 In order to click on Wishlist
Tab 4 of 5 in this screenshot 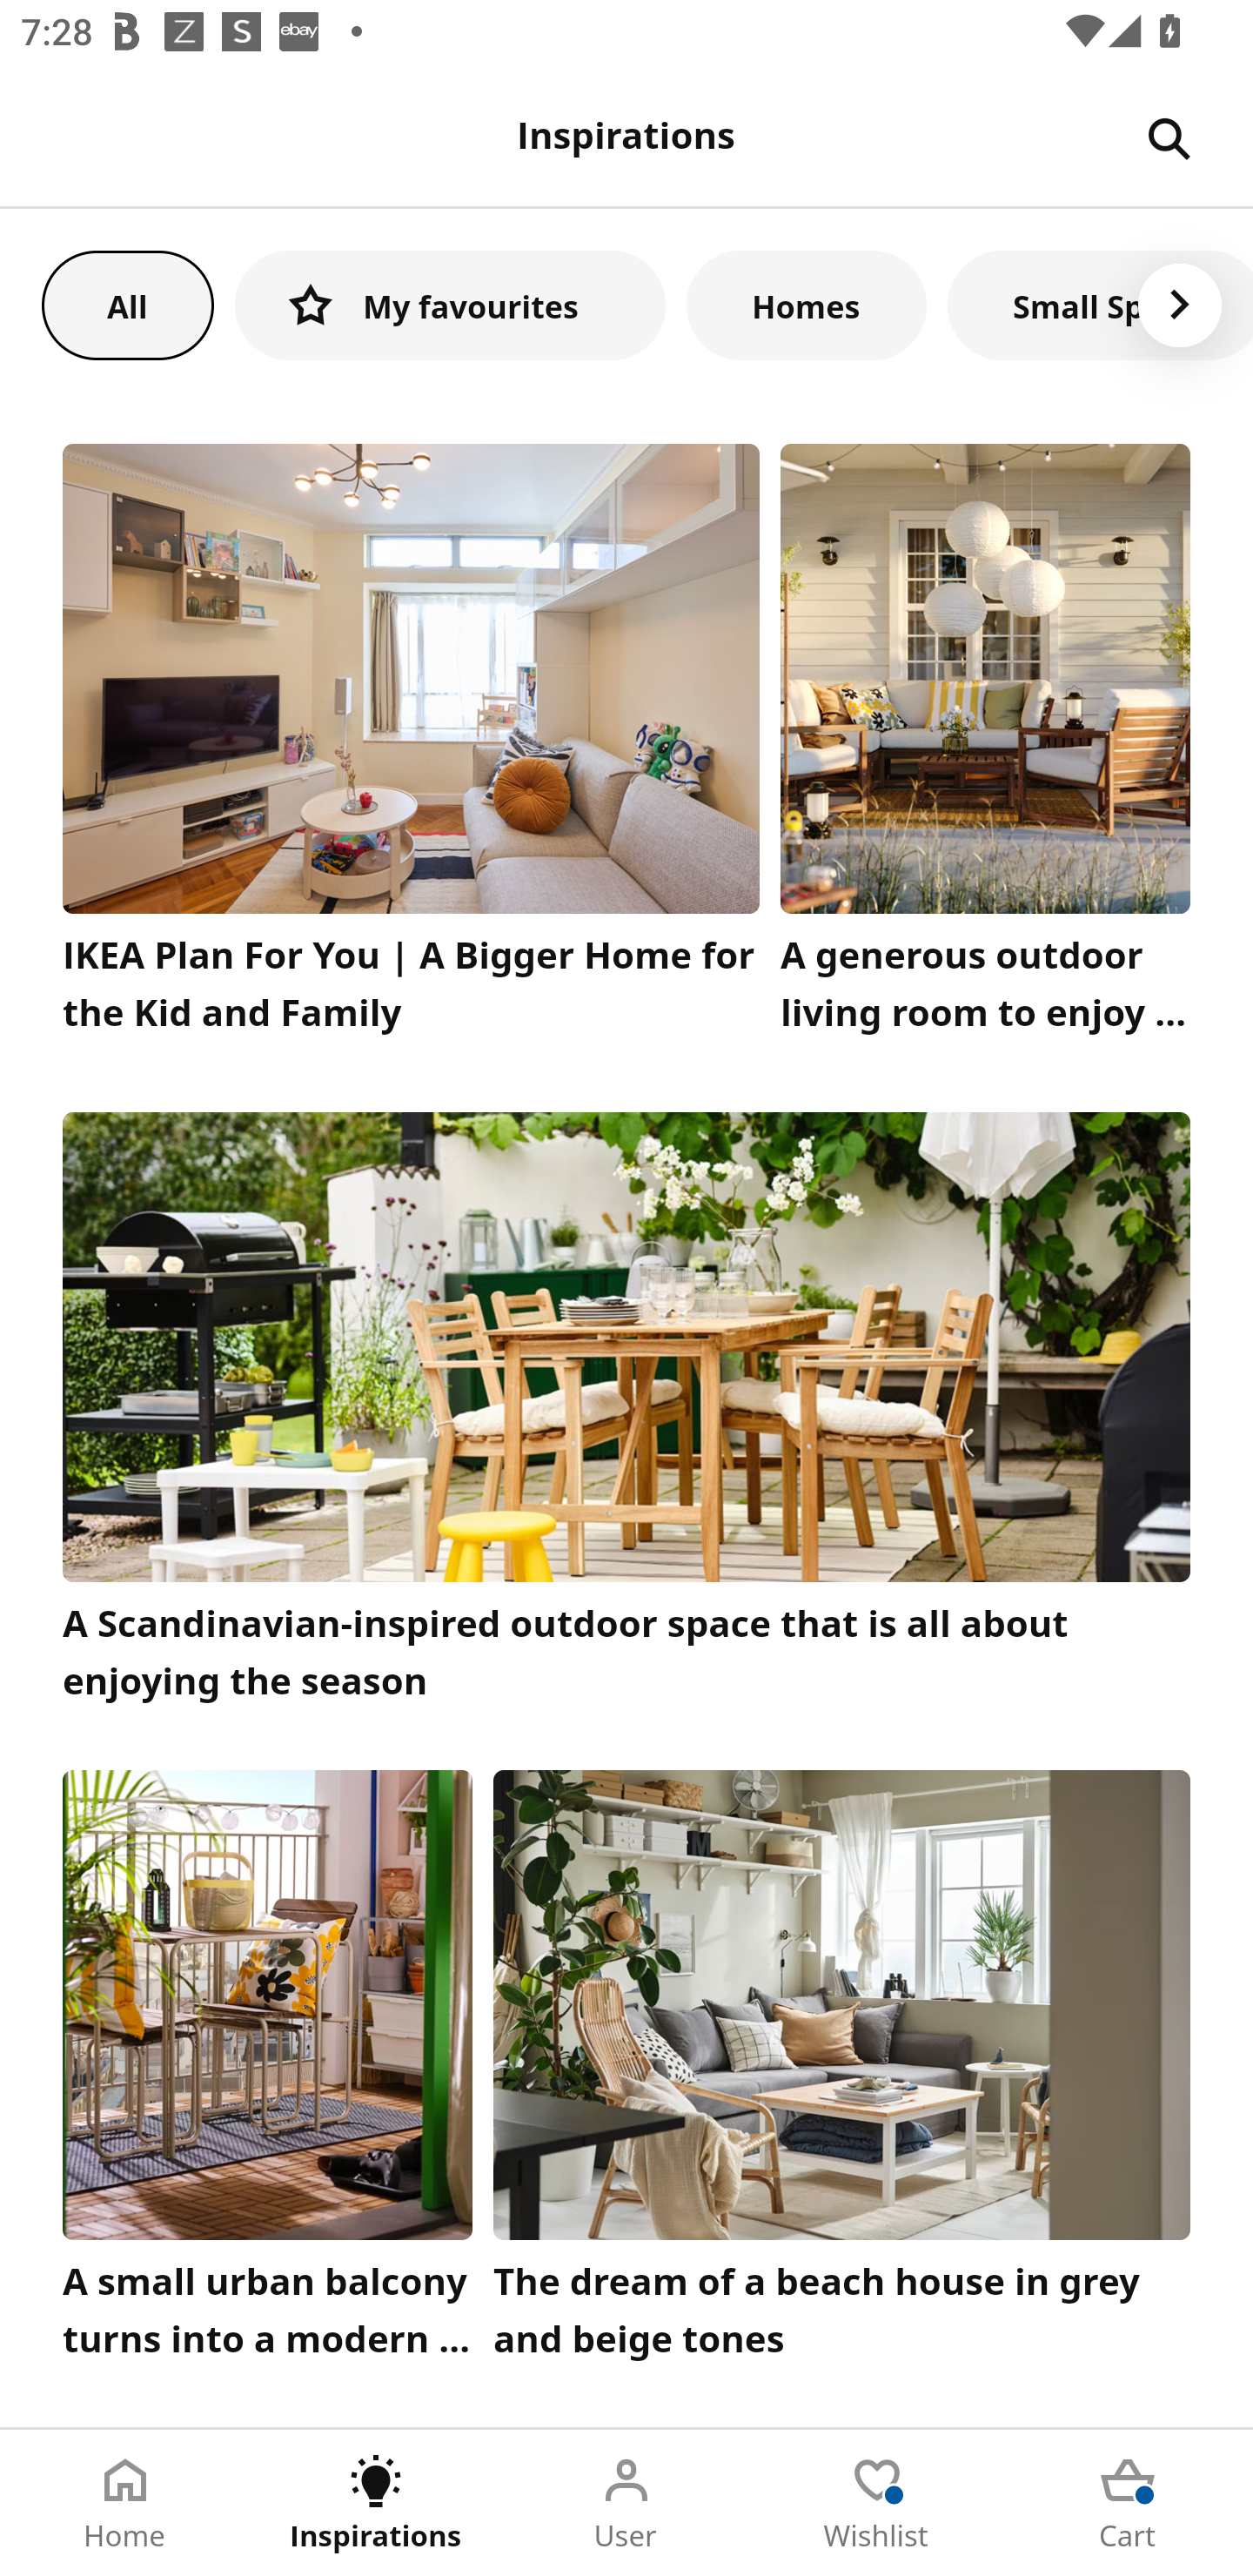, I will do `click(877, 2503)`.